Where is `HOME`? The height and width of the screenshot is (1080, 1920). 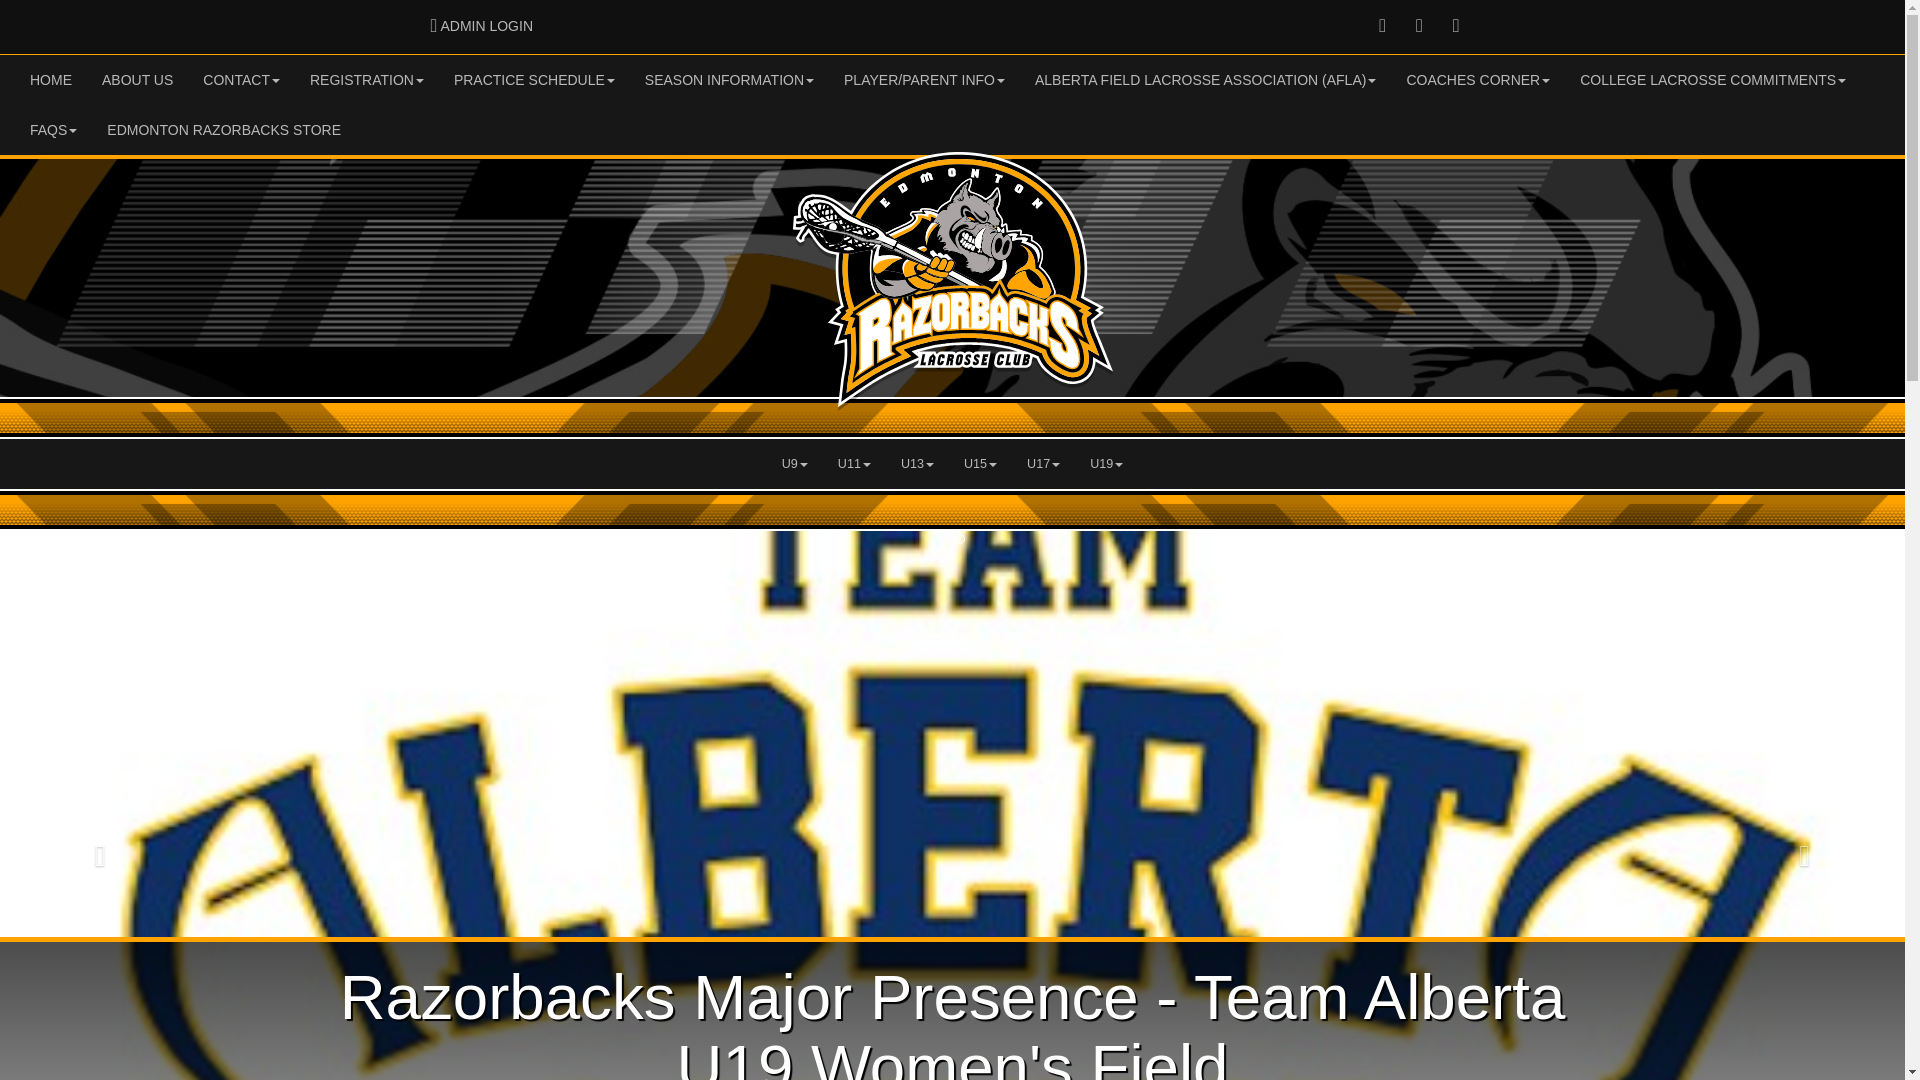
HOME is located at coordinates (534, 80).